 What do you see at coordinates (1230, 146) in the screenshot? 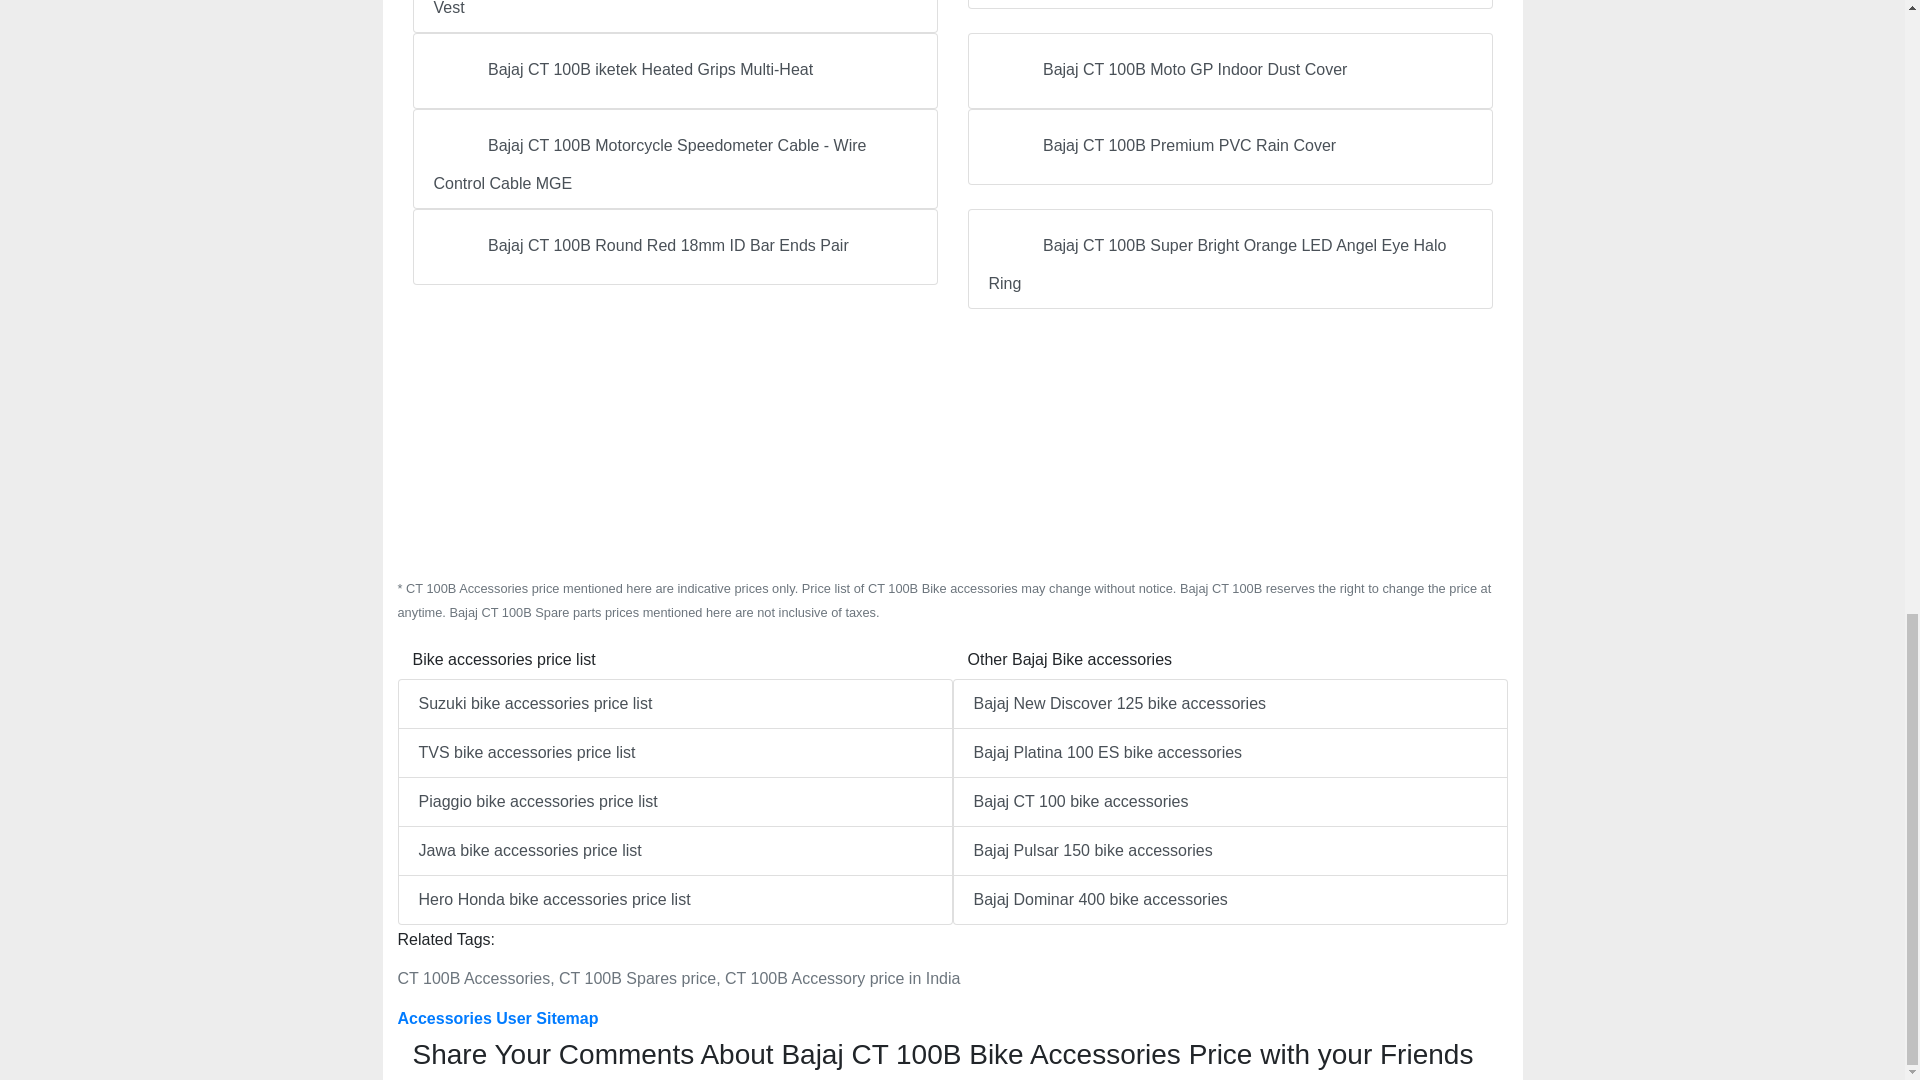
I see `Bajaj CT 100B Premium PVC Rain Cover` at bounding box center [1230, 146].